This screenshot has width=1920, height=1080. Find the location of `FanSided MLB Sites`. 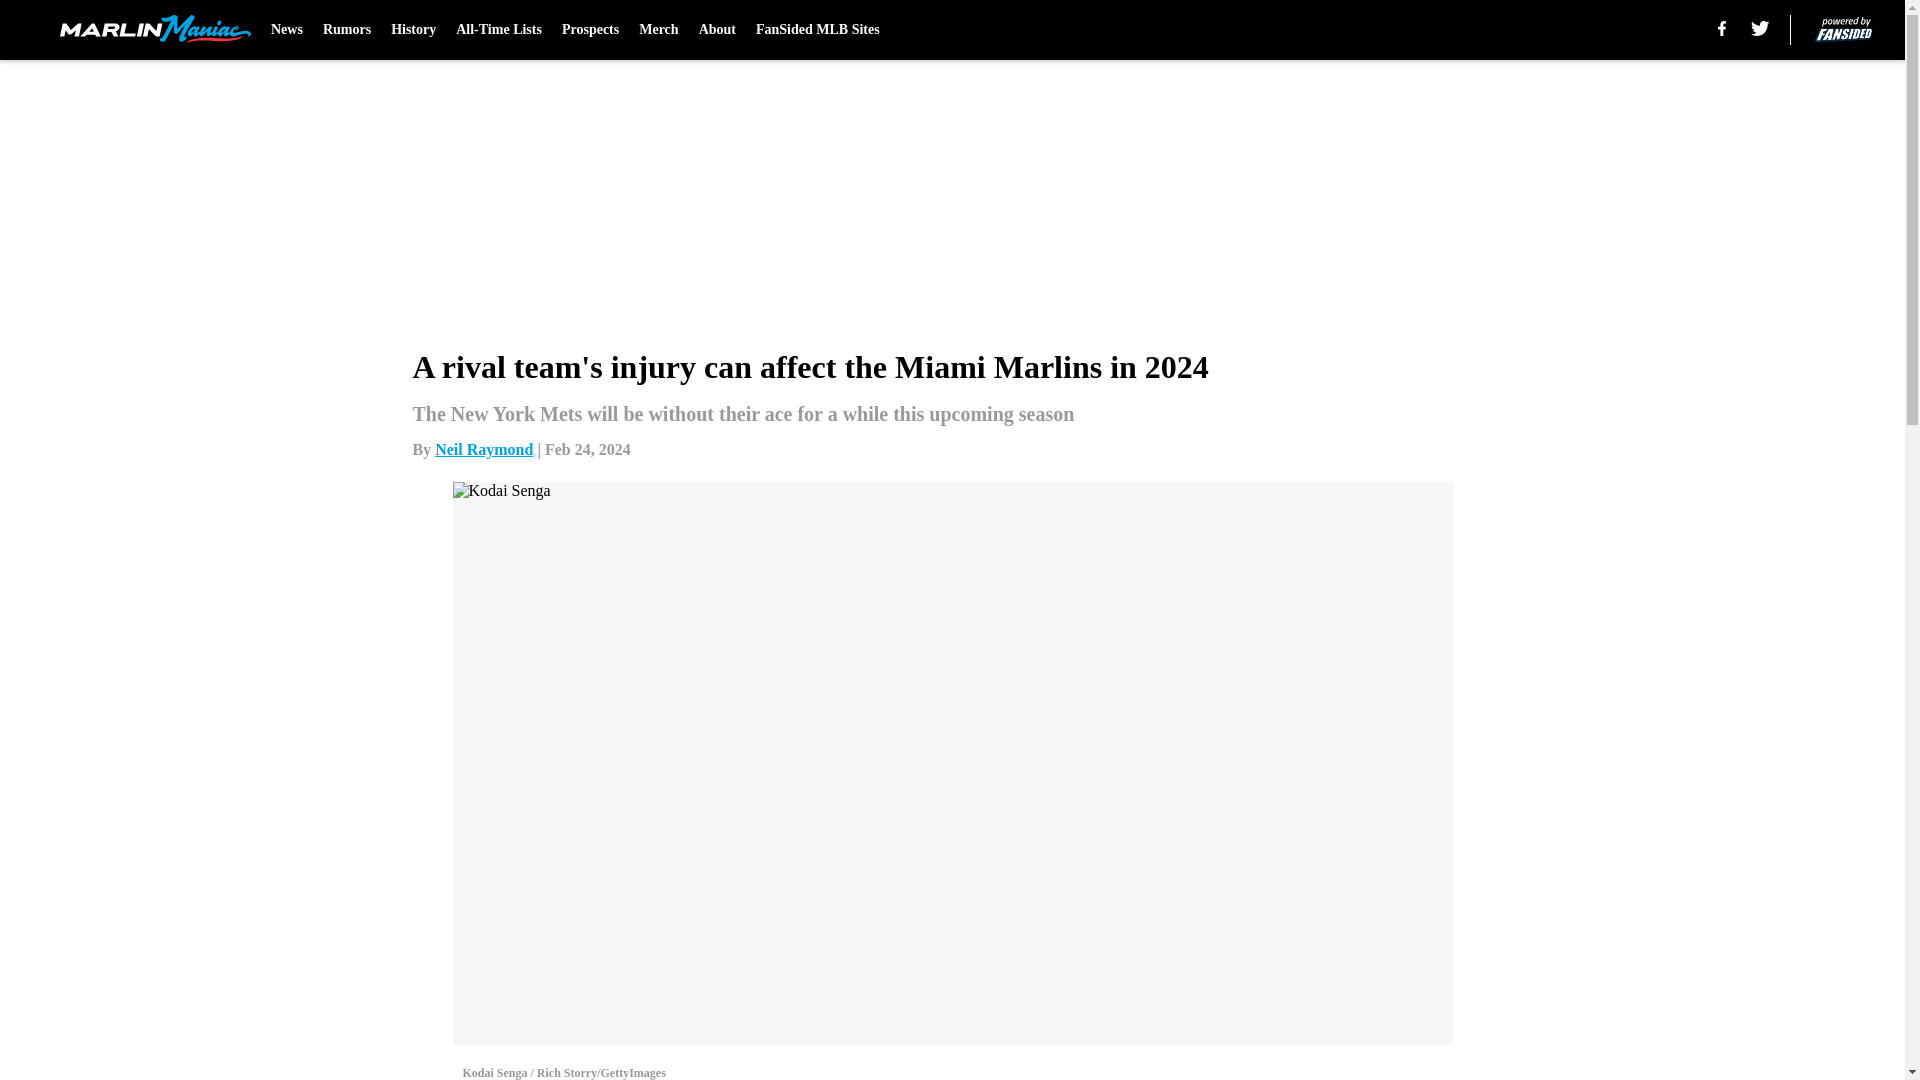

FanSided MLB Sites is located at coordinates (818, 30).